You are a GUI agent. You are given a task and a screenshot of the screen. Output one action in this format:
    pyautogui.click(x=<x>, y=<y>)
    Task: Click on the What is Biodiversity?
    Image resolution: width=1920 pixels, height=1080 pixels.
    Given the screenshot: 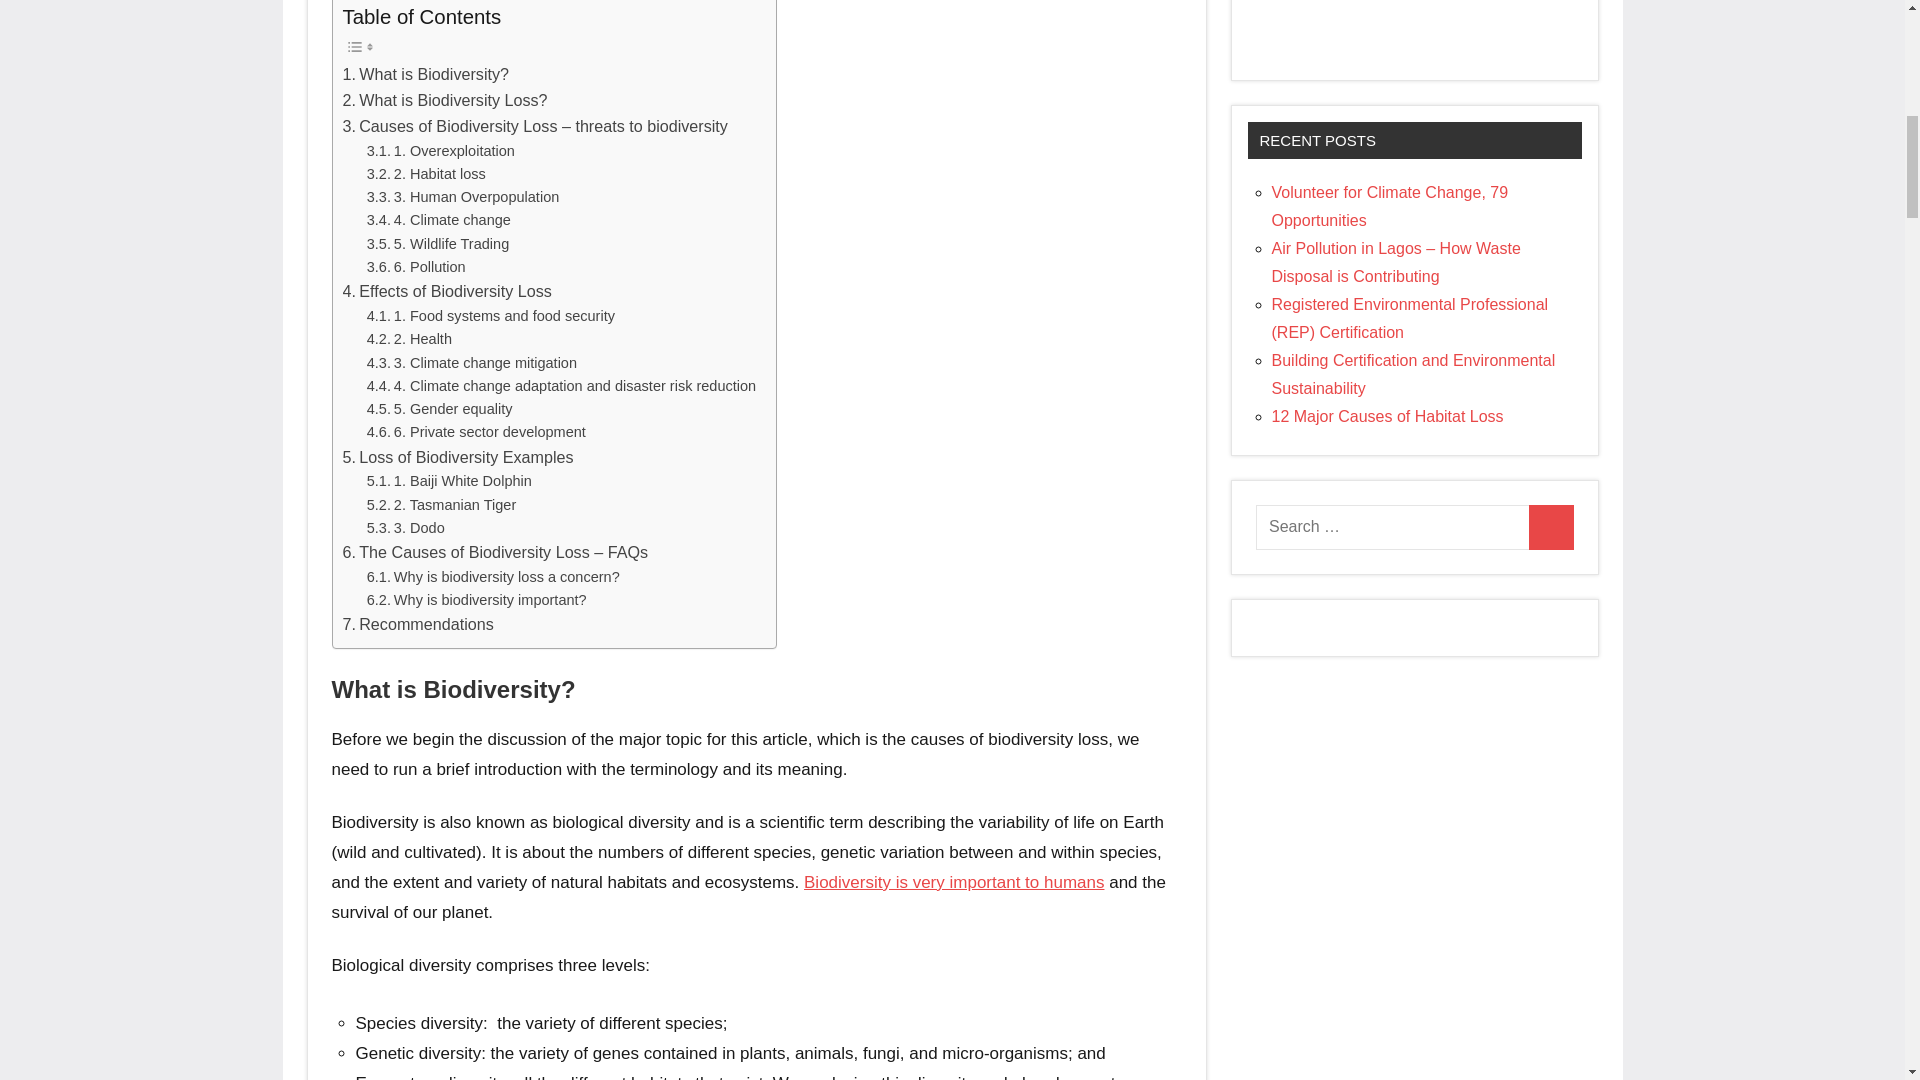 What is the action you would take?
    pyautogui.click(x=424, y=74)
    